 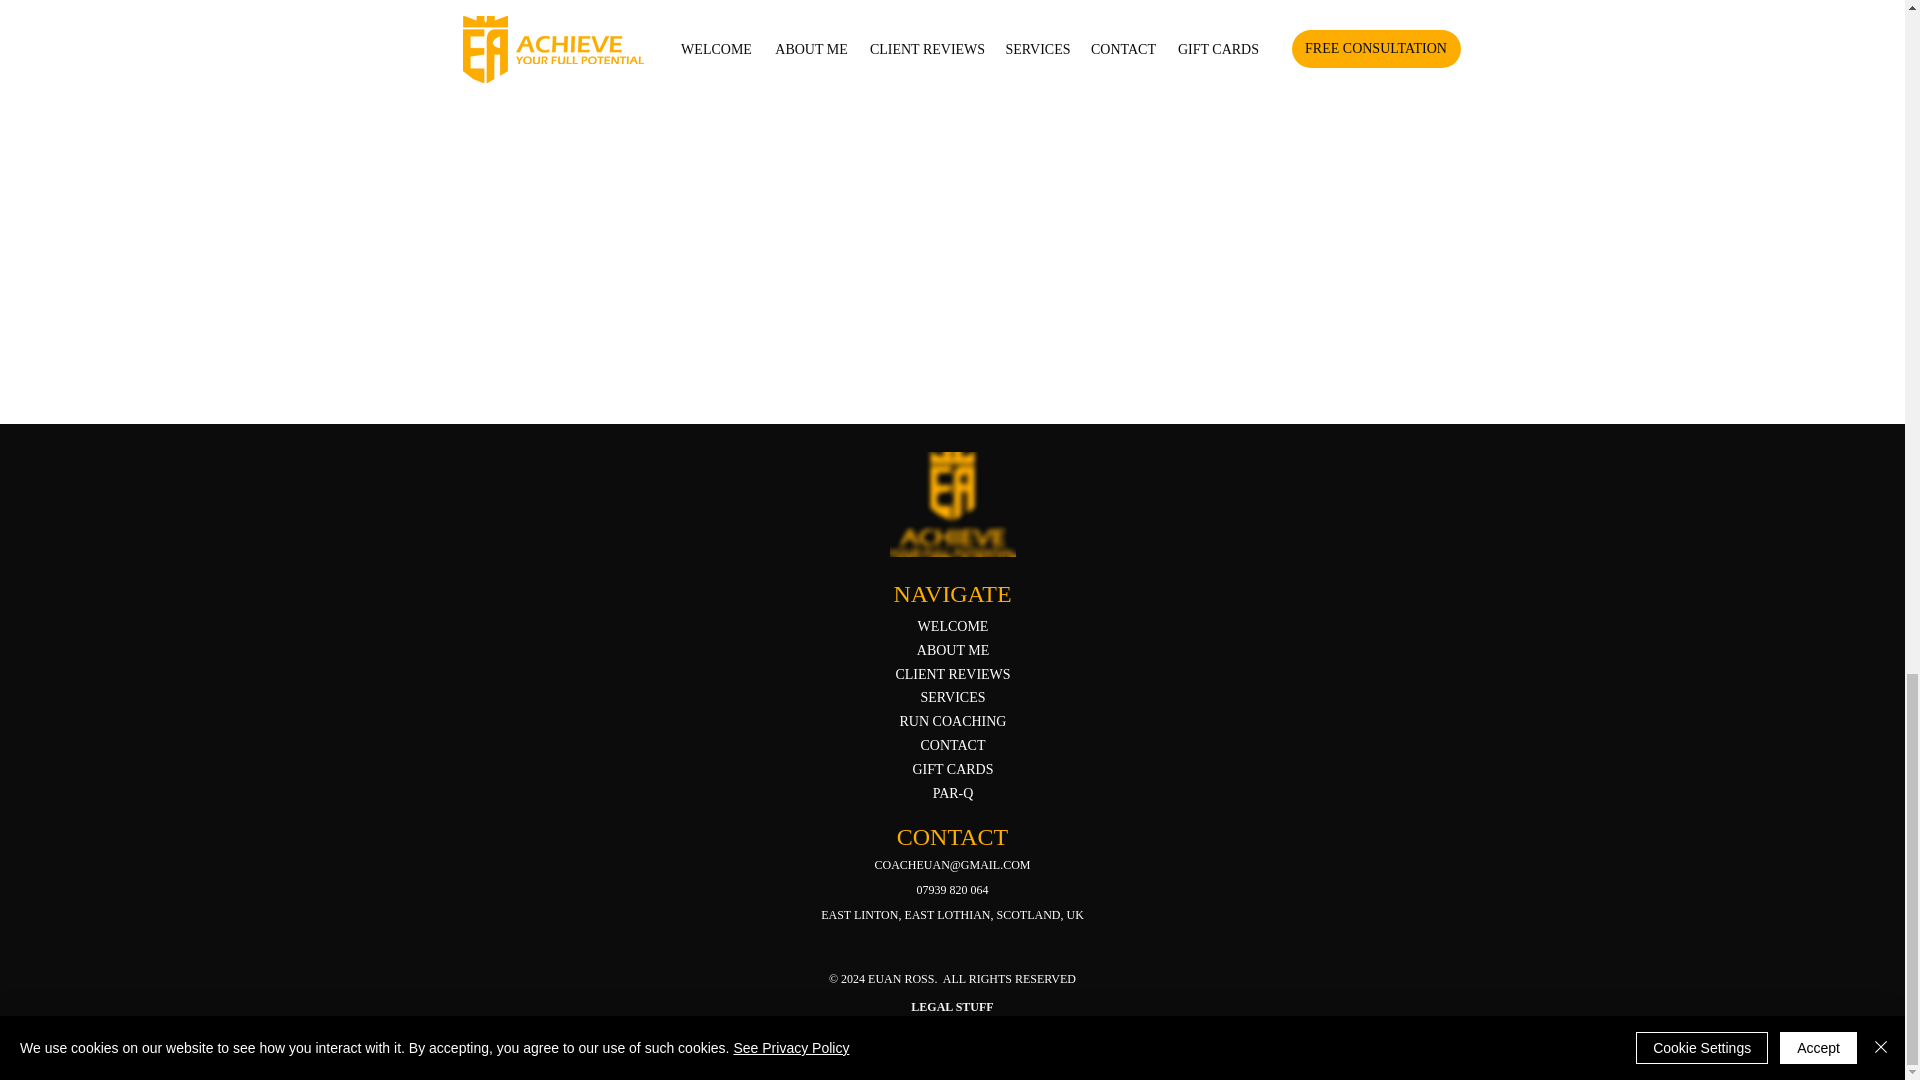 I want to click on CONTACT, so click(x=952, y=744).